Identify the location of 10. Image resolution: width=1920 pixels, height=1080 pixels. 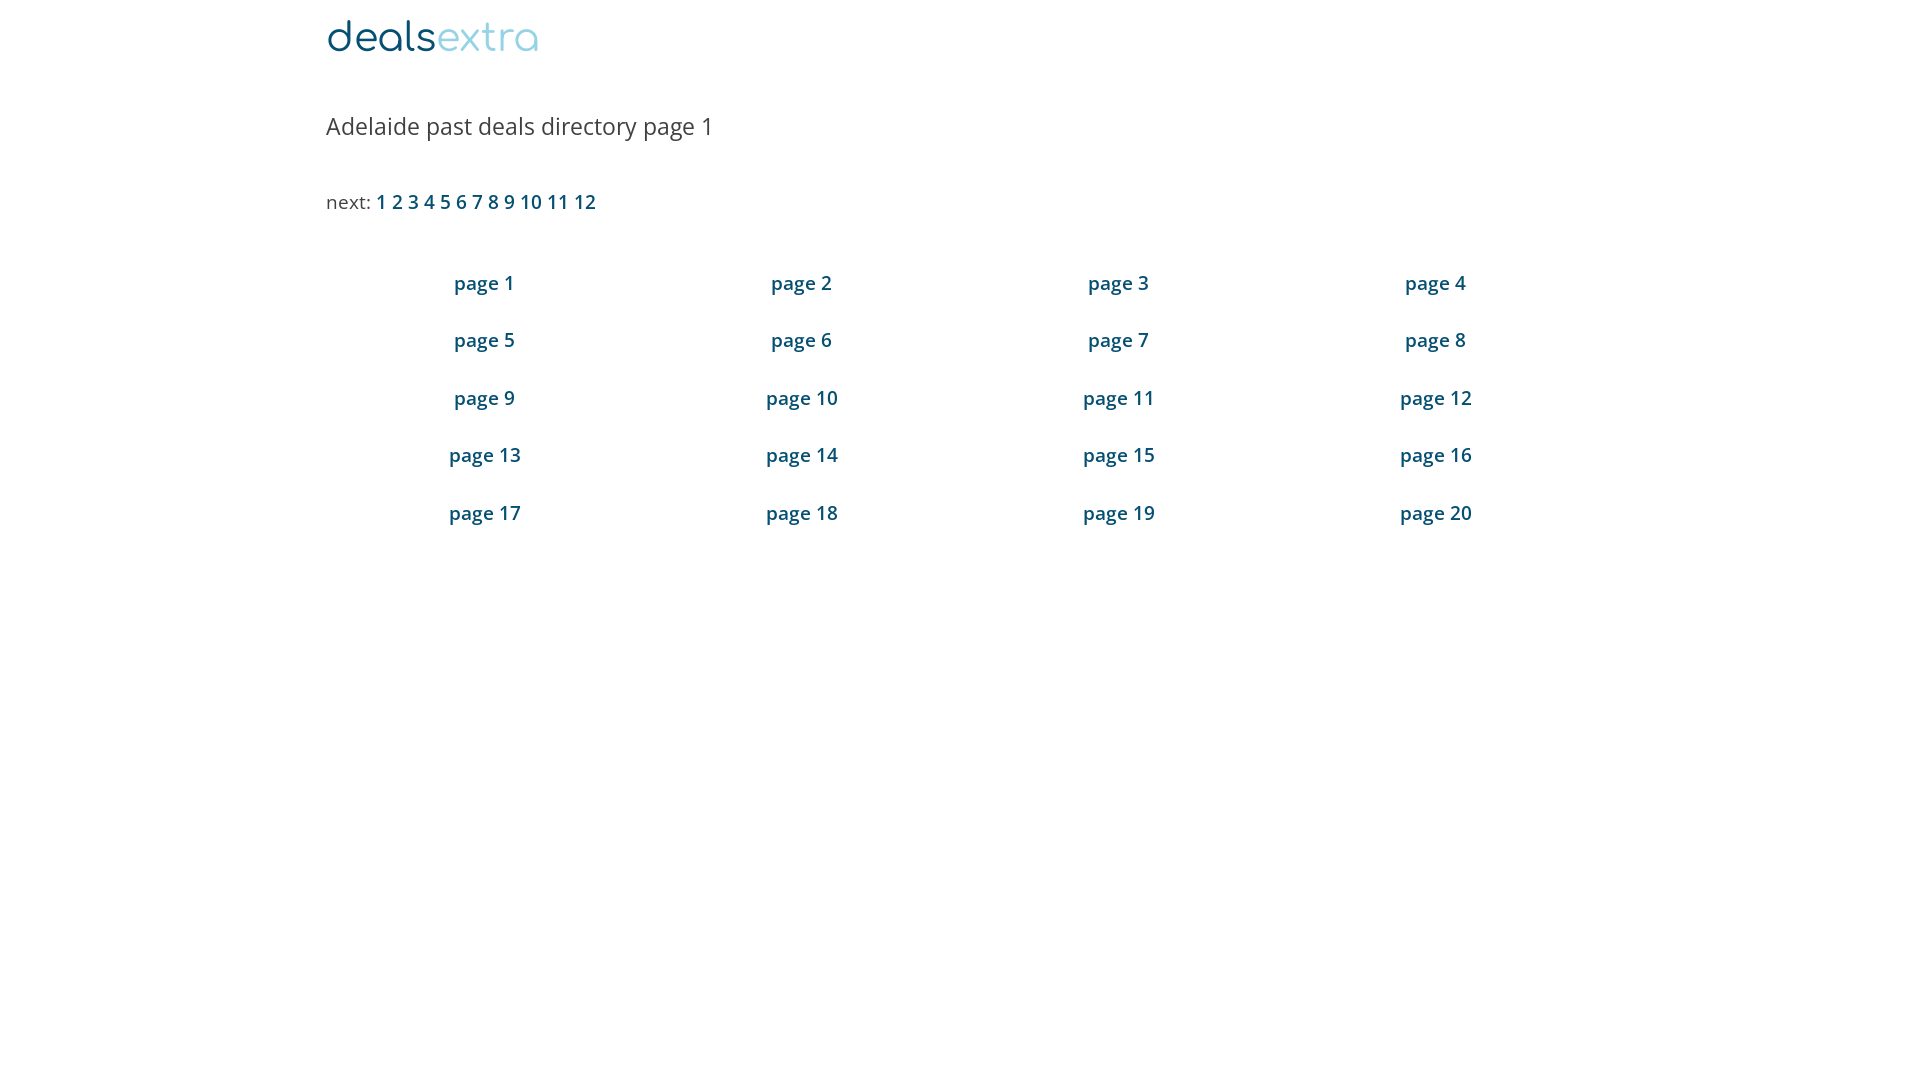
(531, 202).